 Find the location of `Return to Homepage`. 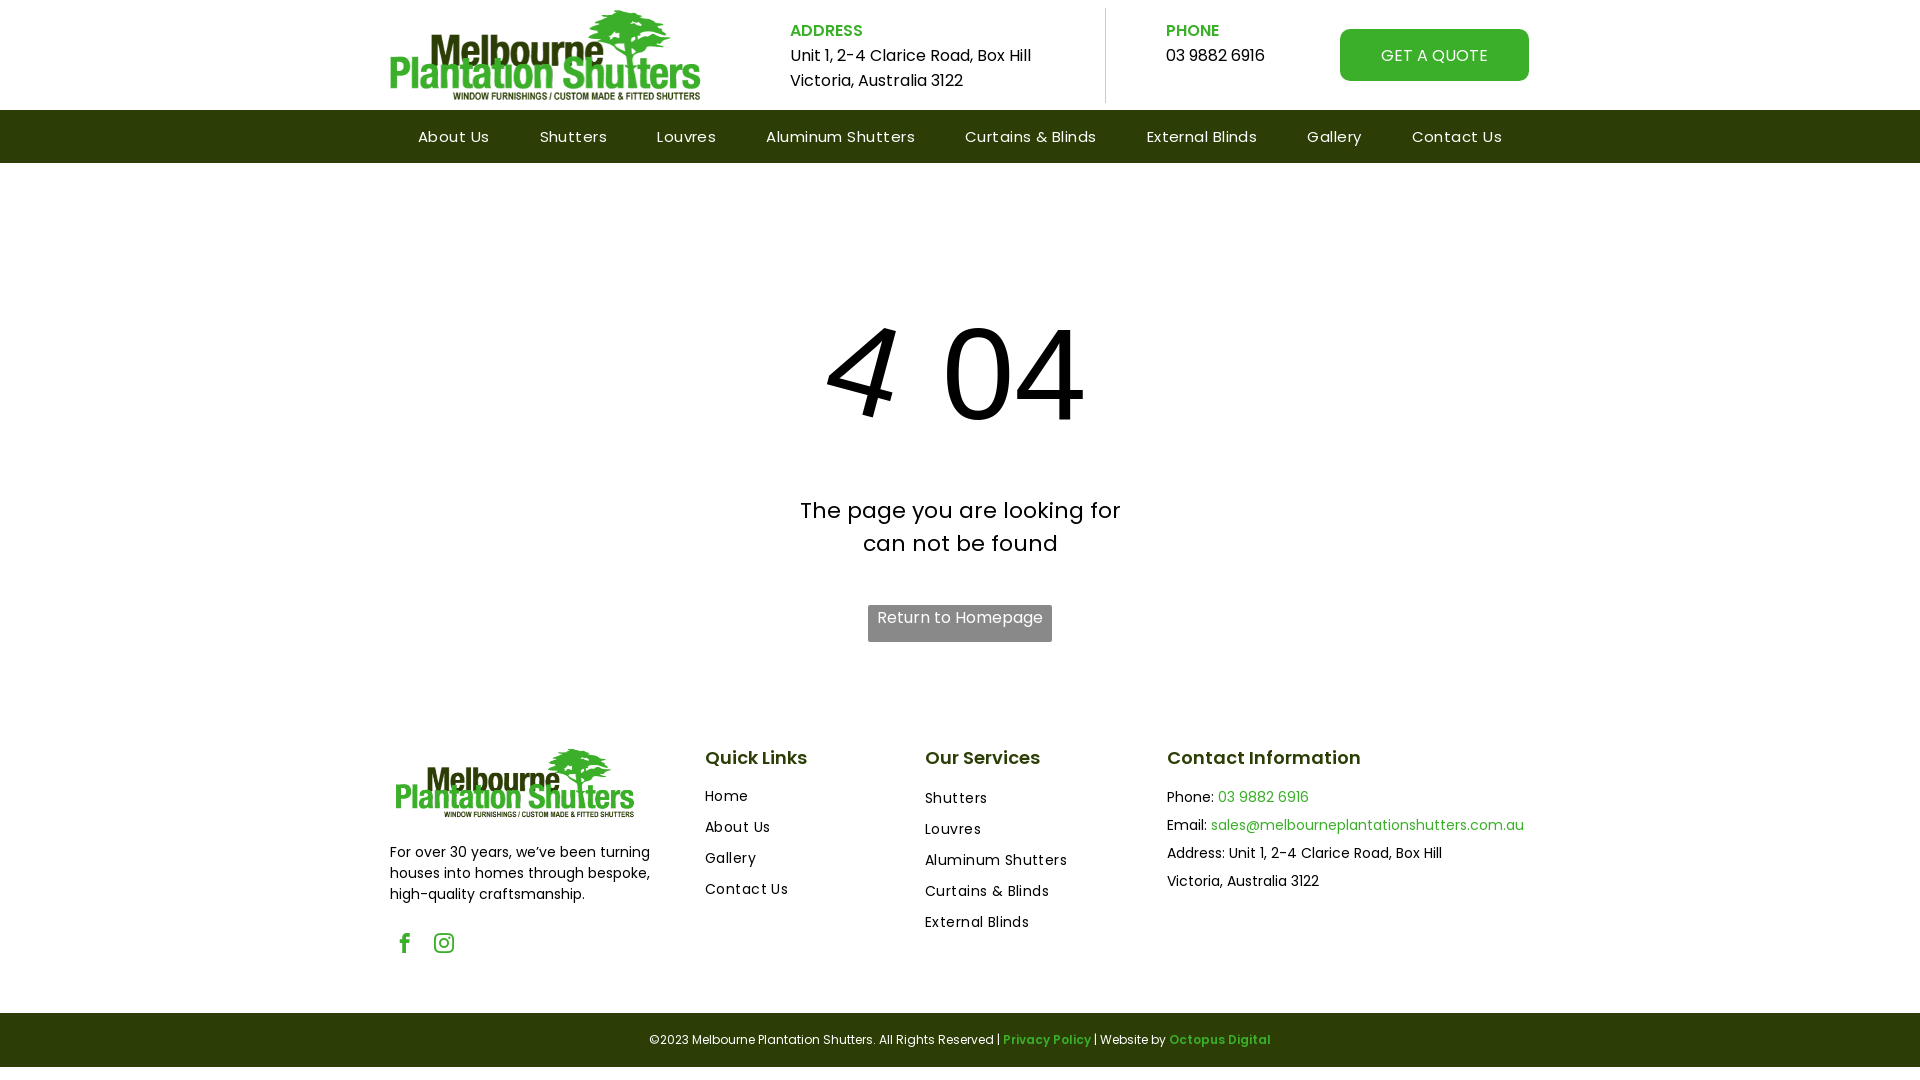

Return to Homepage is located at coordinates (960, 624).